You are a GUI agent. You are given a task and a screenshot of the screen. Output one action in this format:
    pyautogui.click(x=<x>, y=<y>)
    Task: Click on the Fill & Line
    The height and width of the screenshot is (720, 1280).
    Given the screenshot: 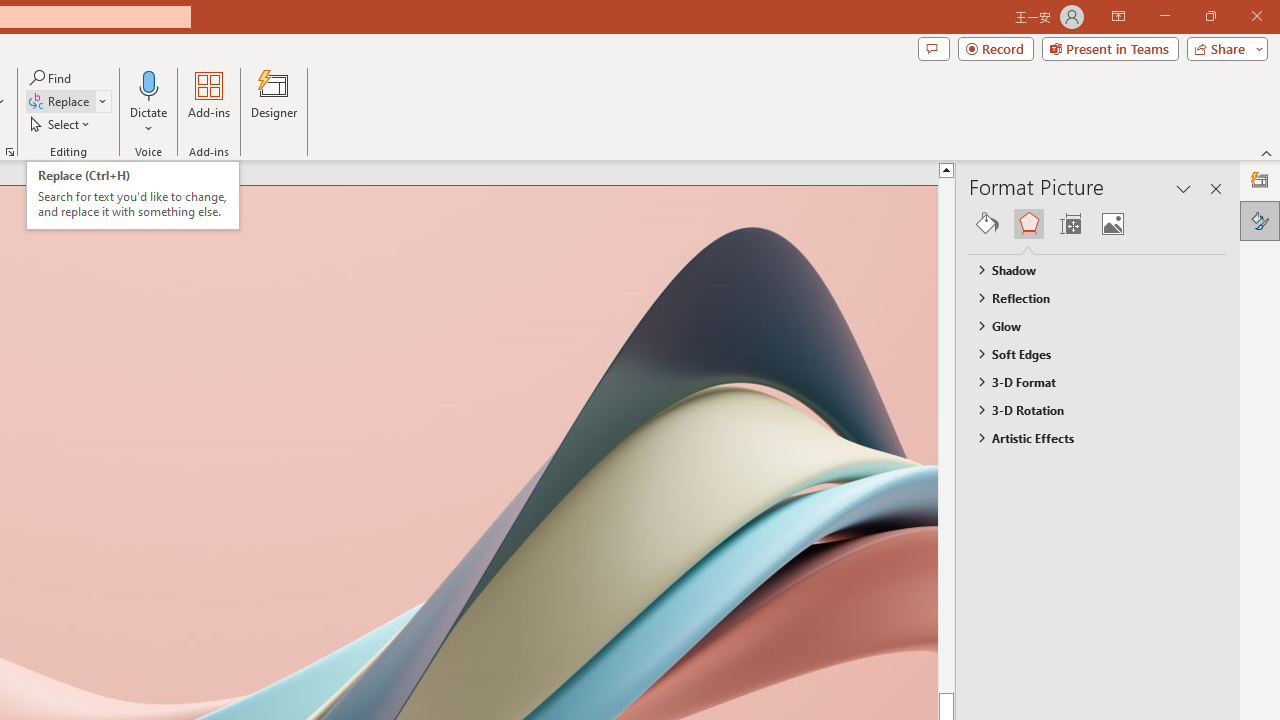 What is the action you would take?
    pyautogui.click(x=987, y=224)
    